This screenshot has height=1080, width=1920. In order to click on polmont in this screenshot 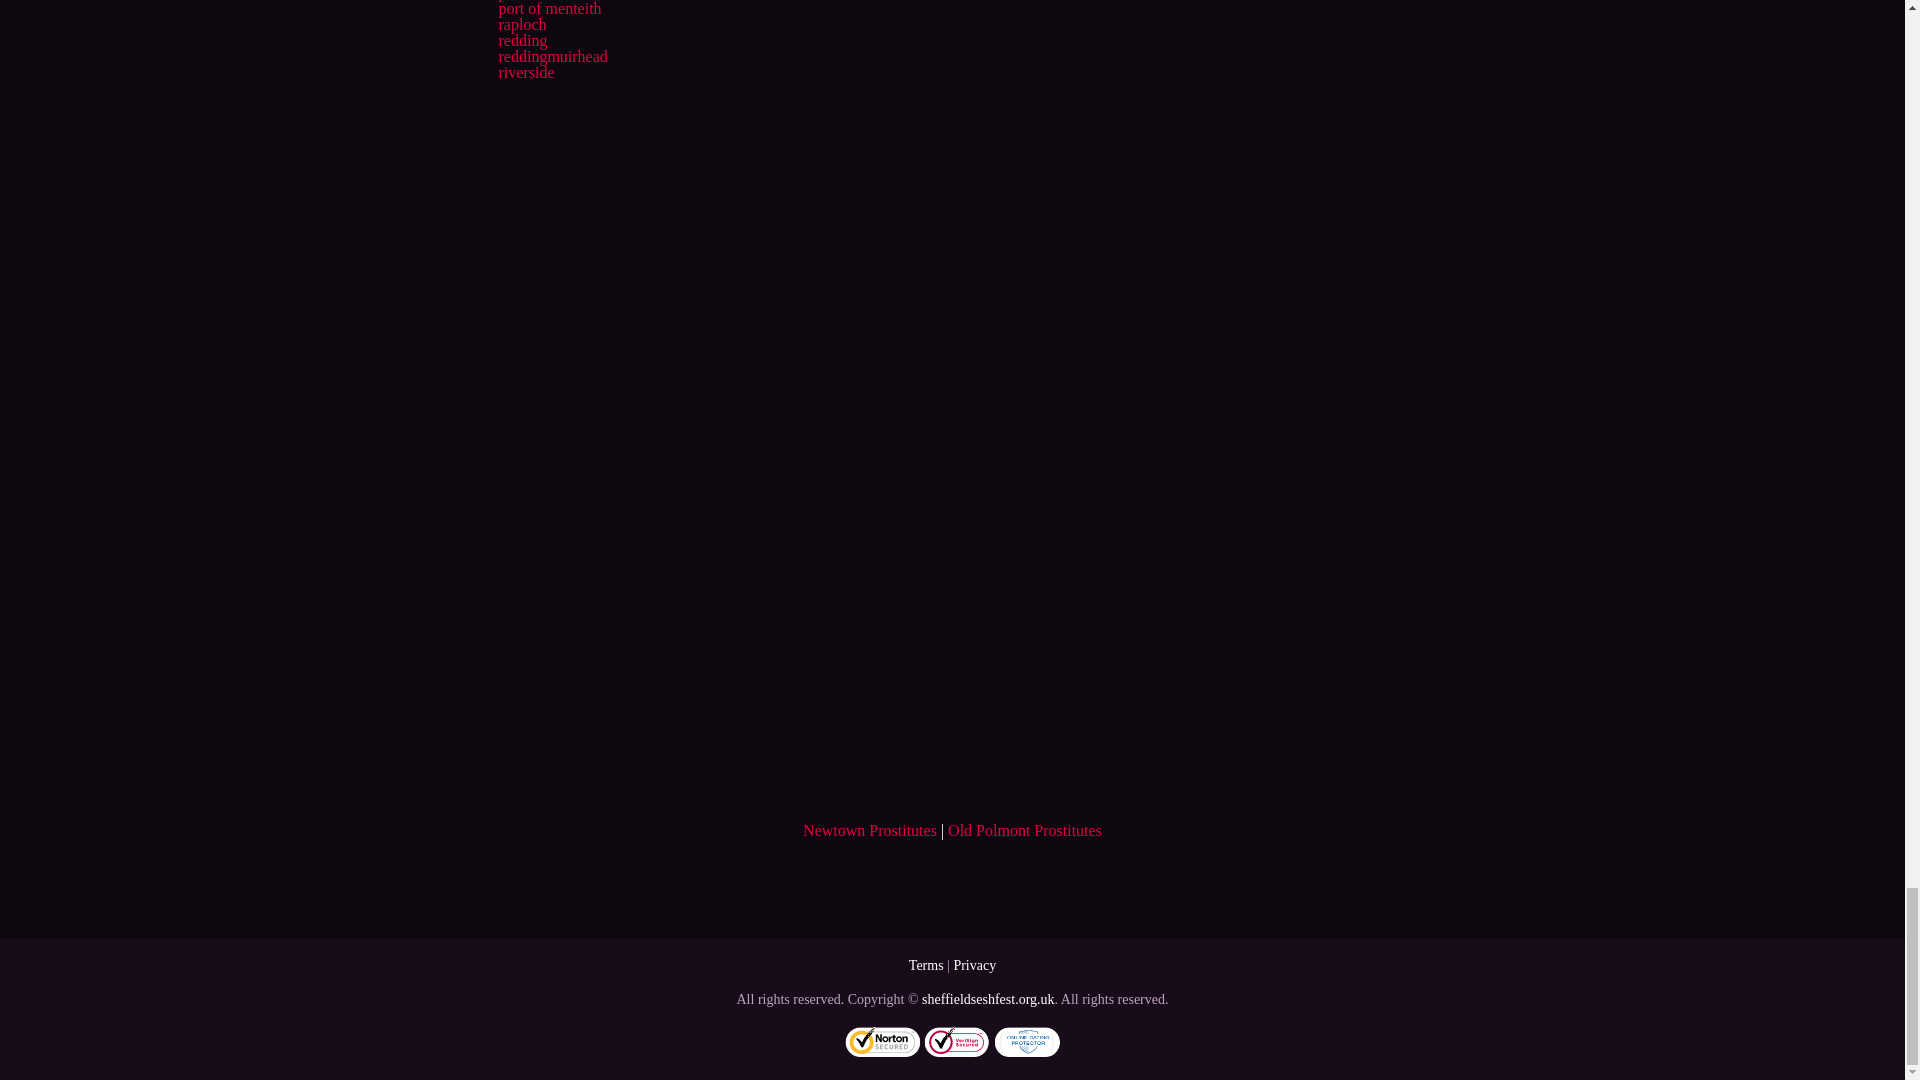, I will do `click(524, 0)`.